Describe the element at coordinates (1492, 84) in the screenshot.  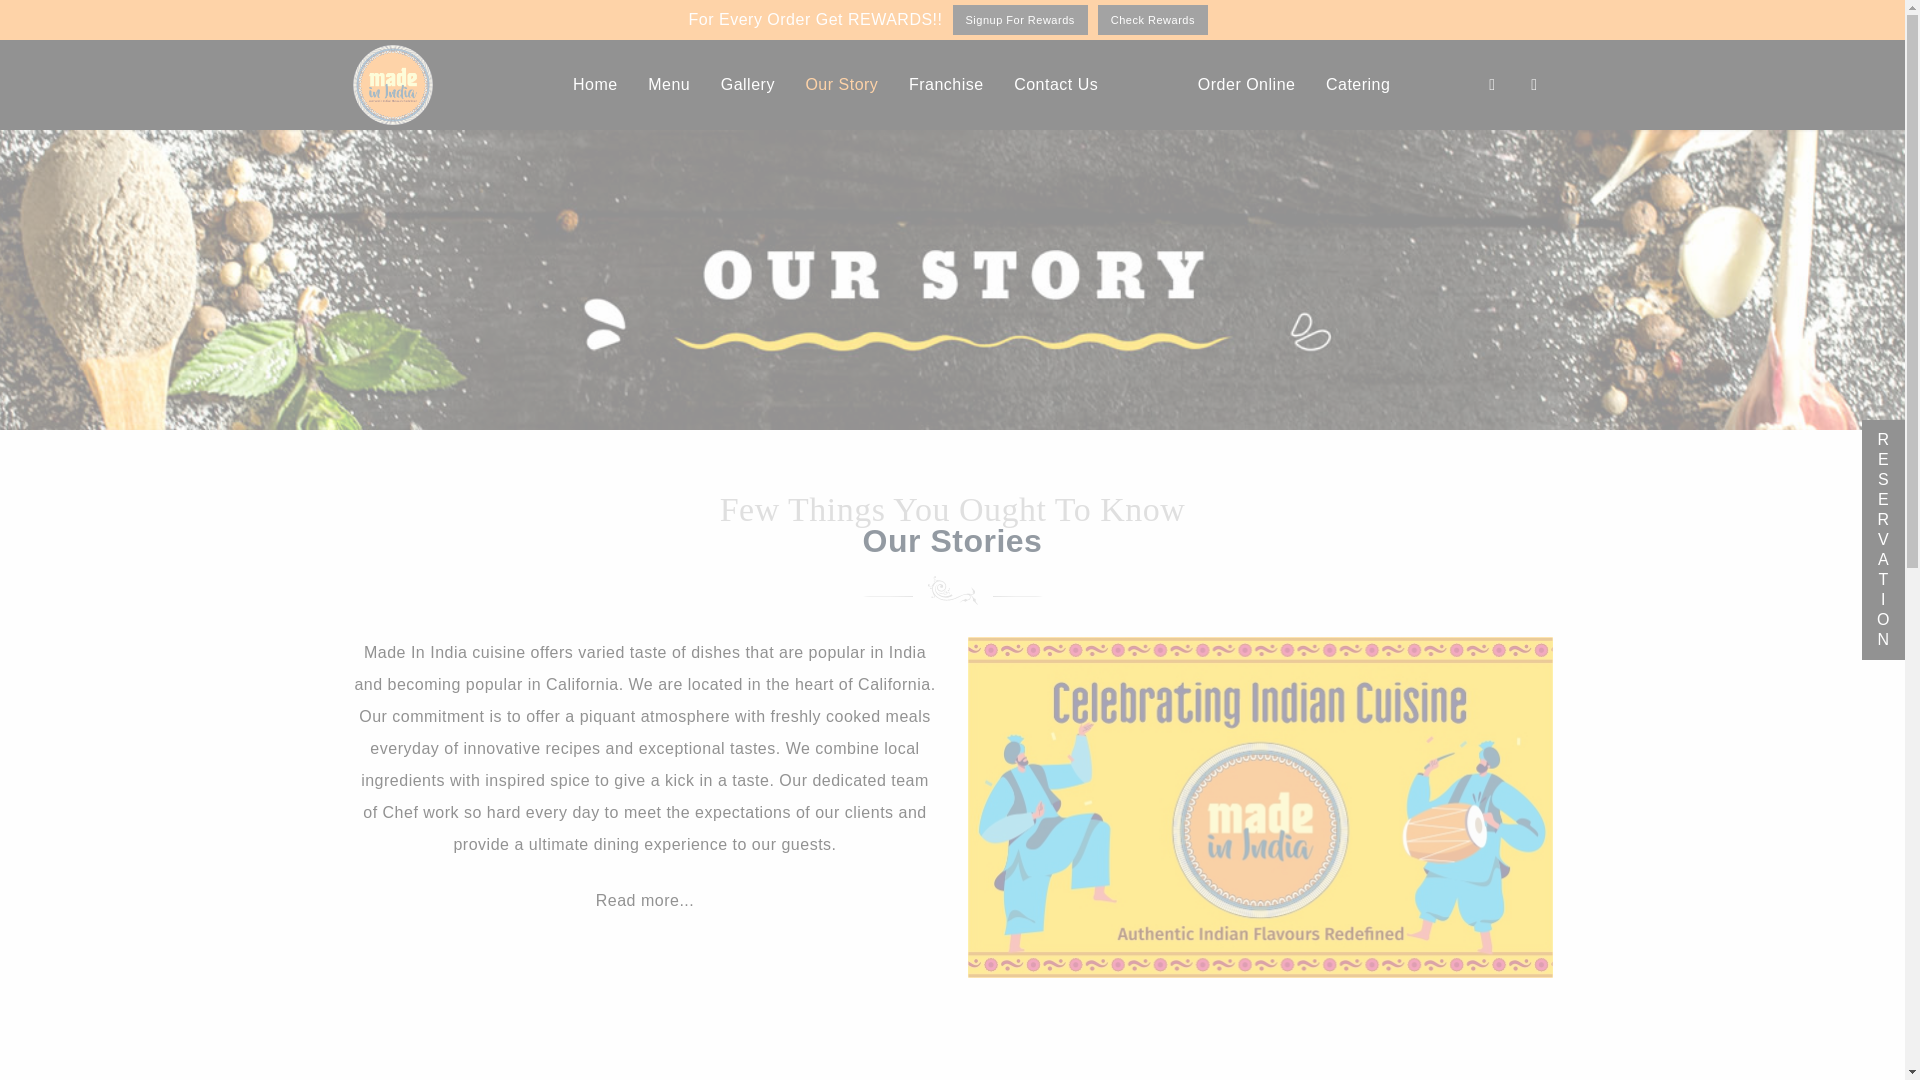
I see `Twitter` at that location.